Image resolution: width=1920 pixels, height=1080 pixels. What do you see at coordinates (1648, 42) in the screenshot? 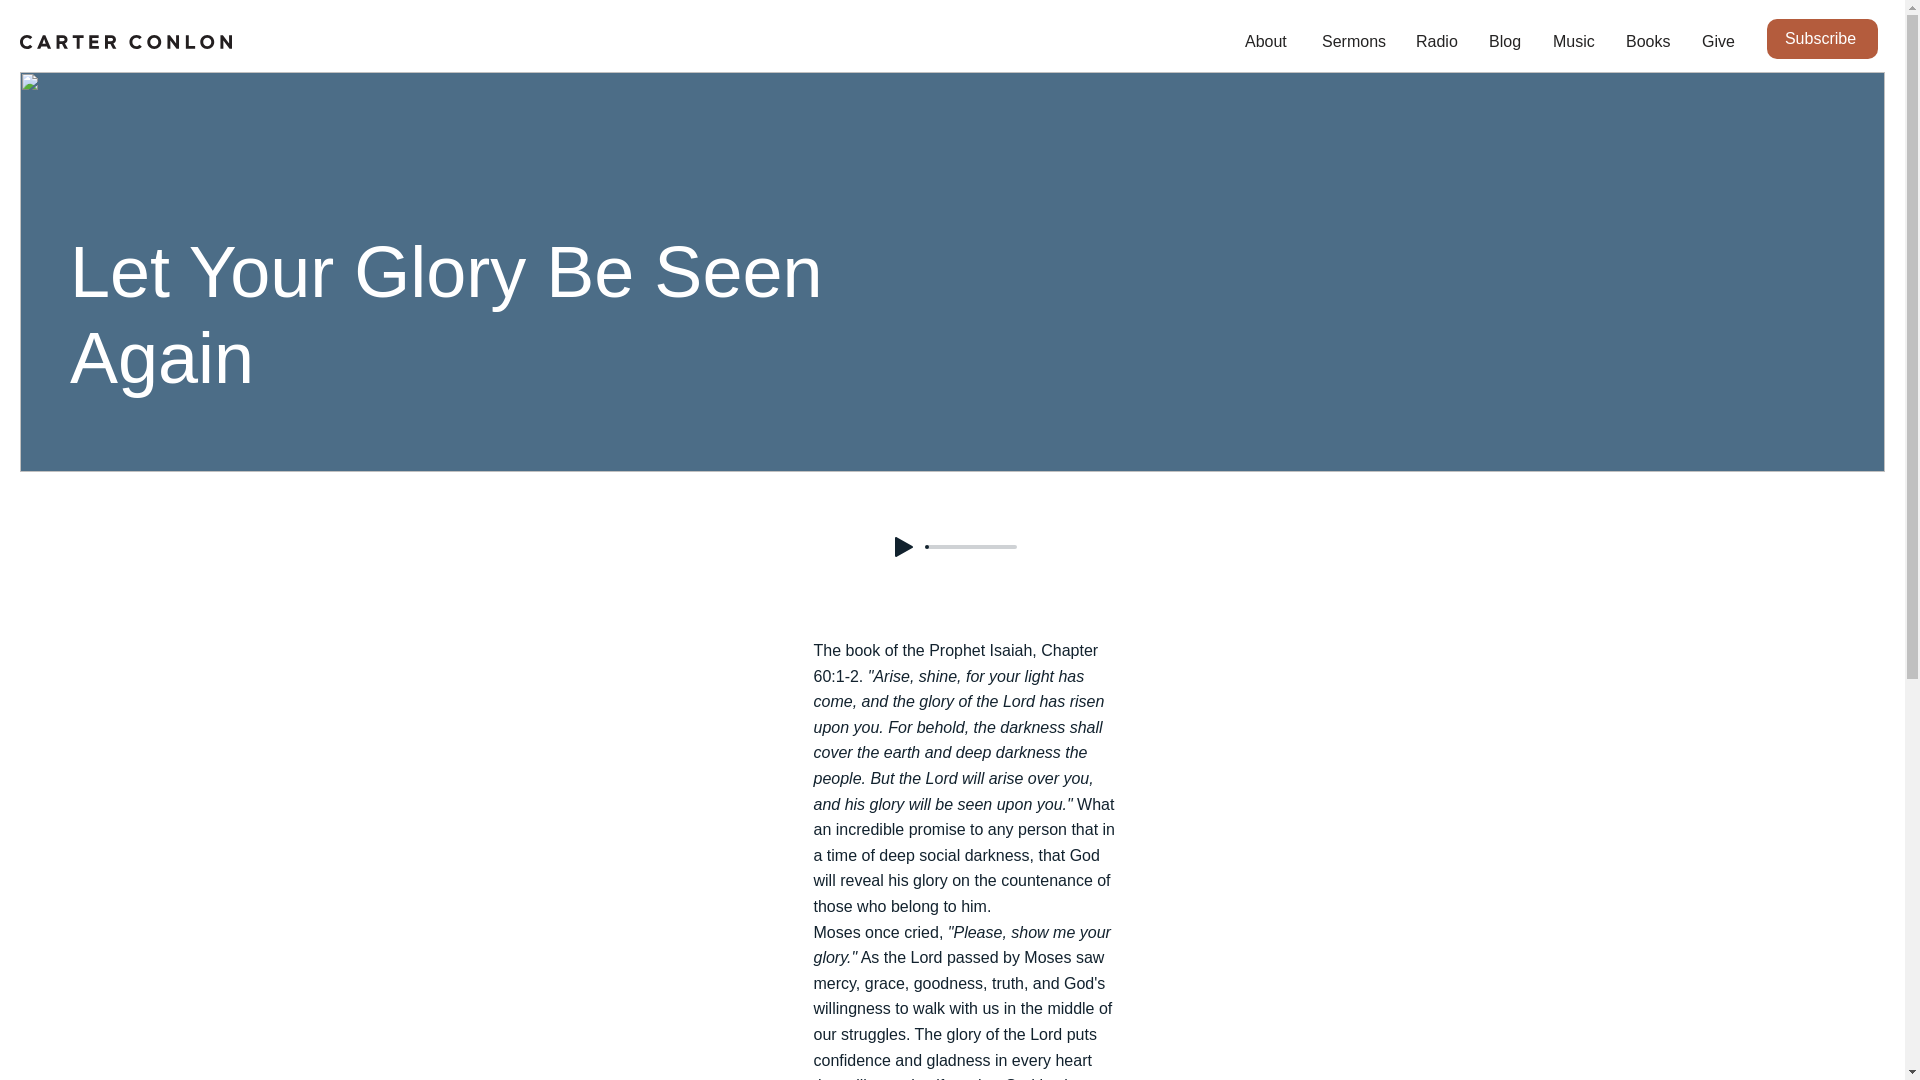
I see `Books` at bounding box center [1648, 42].